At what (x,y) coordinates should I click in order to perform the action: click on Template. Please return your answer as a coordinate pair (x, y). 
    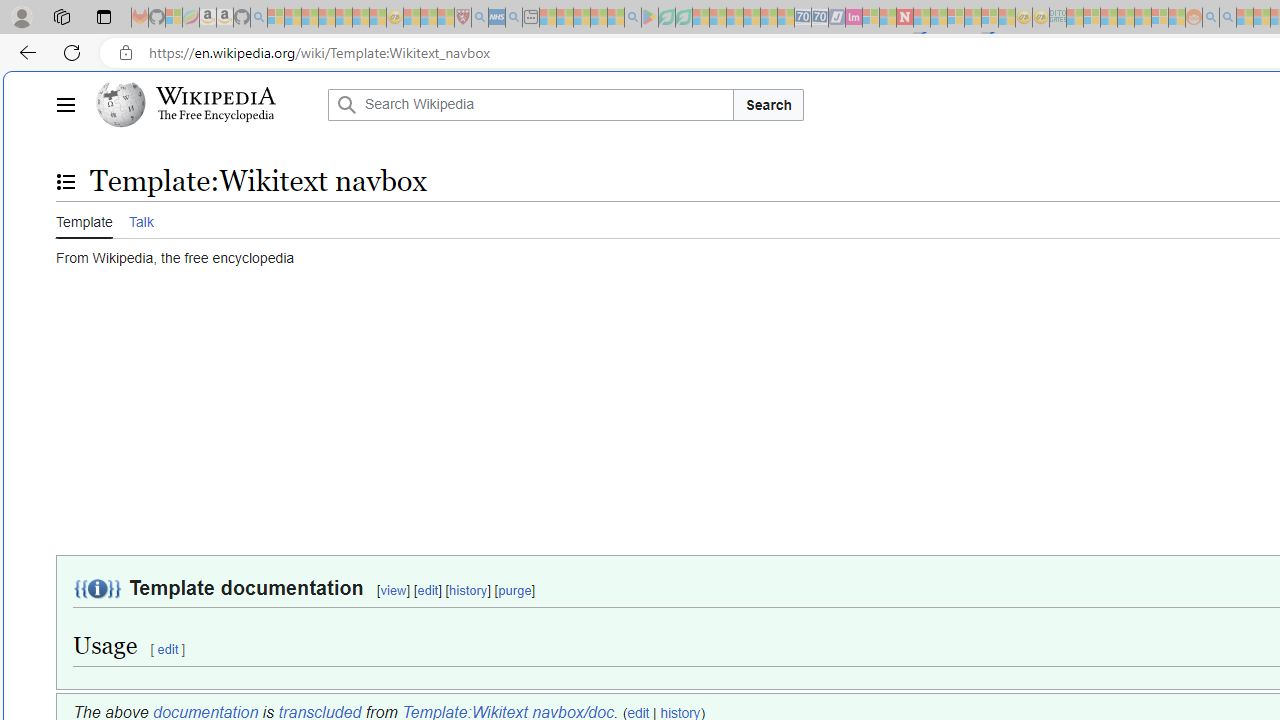
    Looking at the image, I should click on (84, 219).